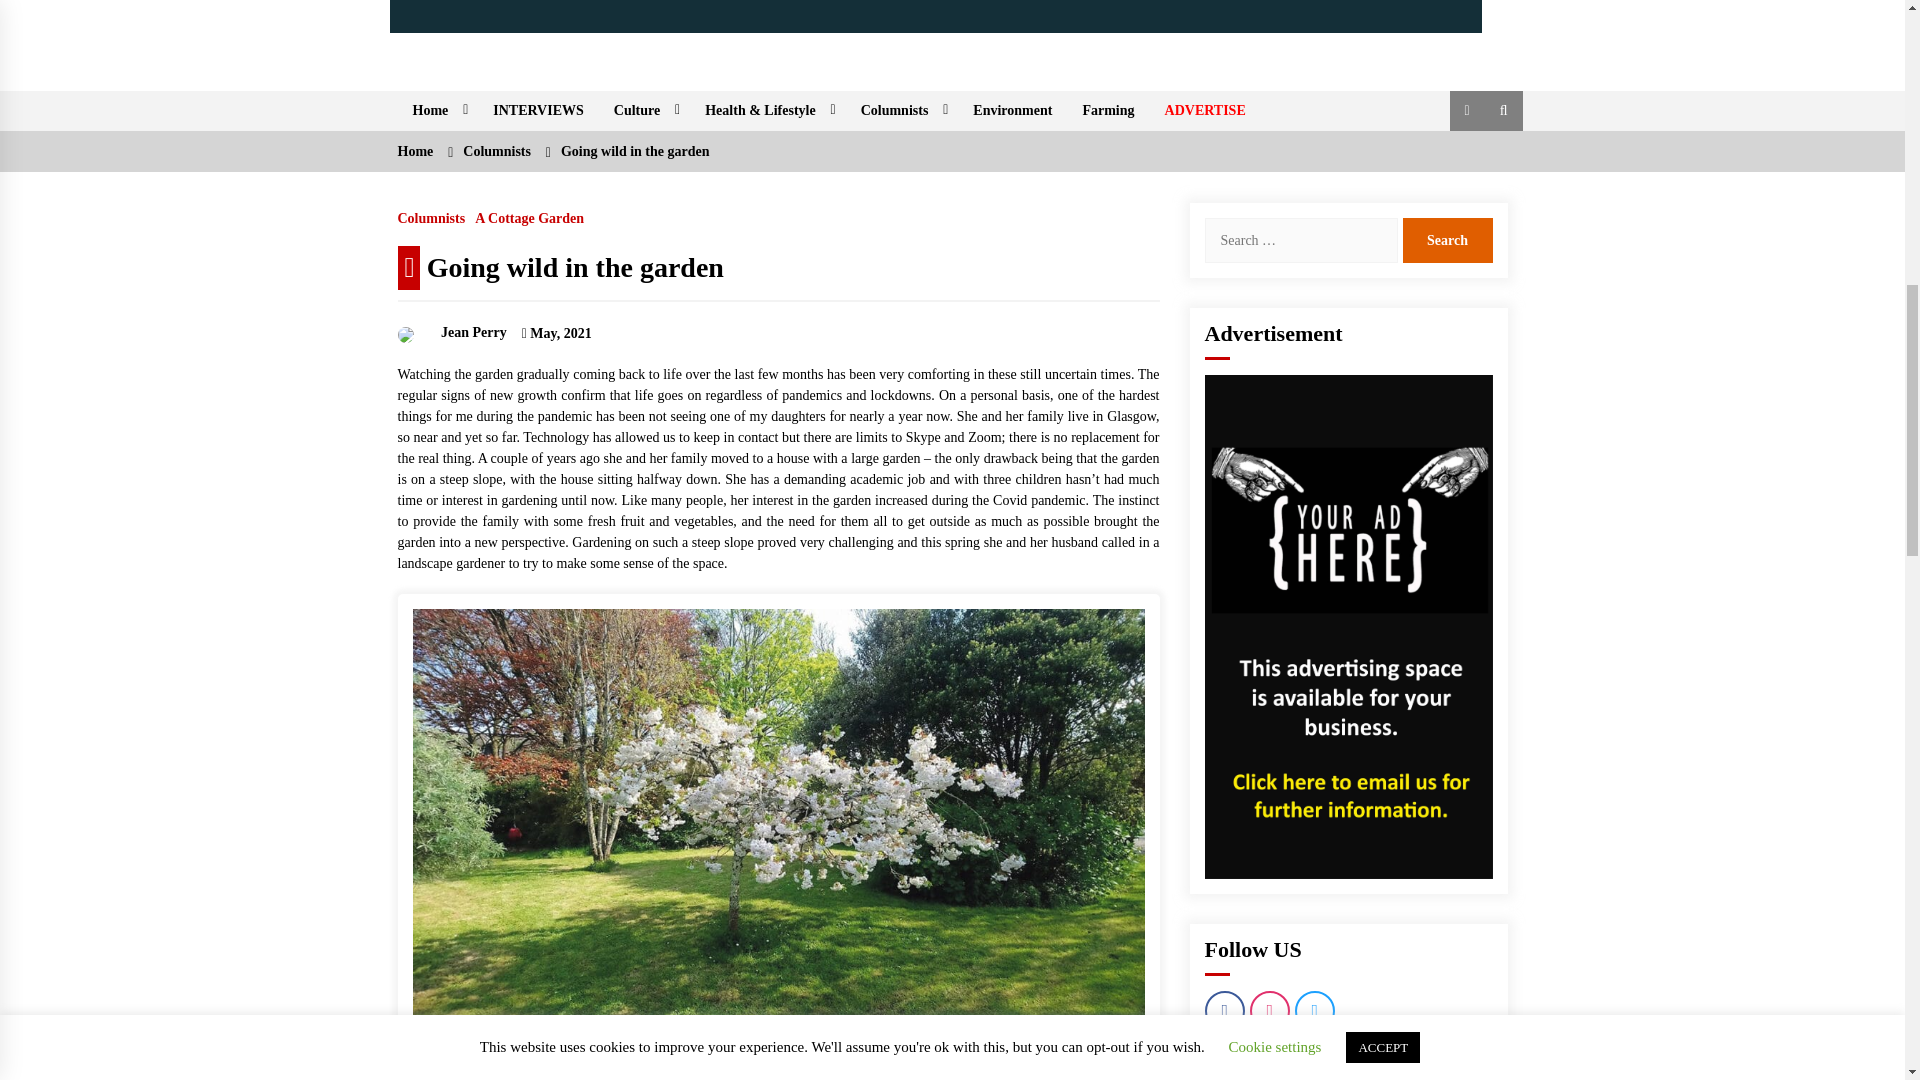 The height and width of the screenshot is (1080, 1920). I want to click on Culture, so click(644, 110).